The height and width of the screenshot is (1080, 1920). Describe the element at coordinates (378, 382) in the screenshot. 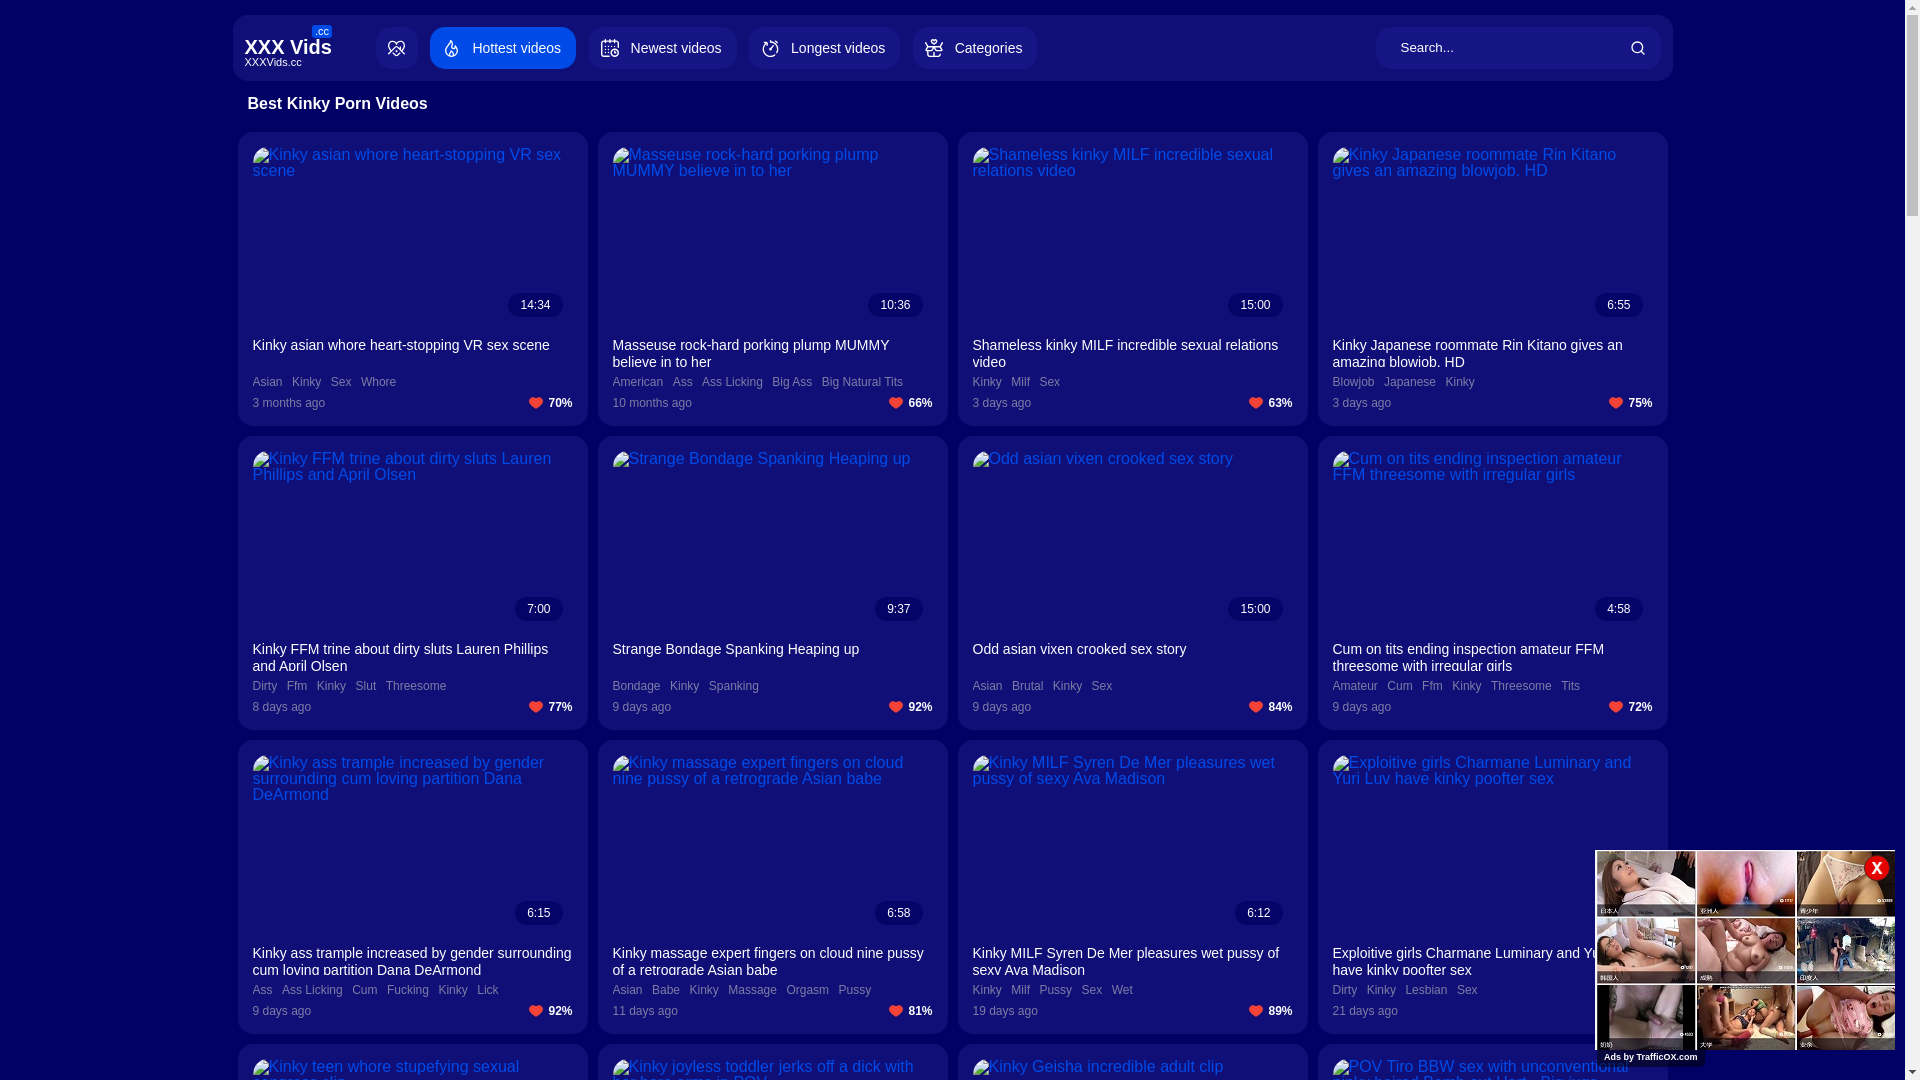

I see `Whore` at that location.